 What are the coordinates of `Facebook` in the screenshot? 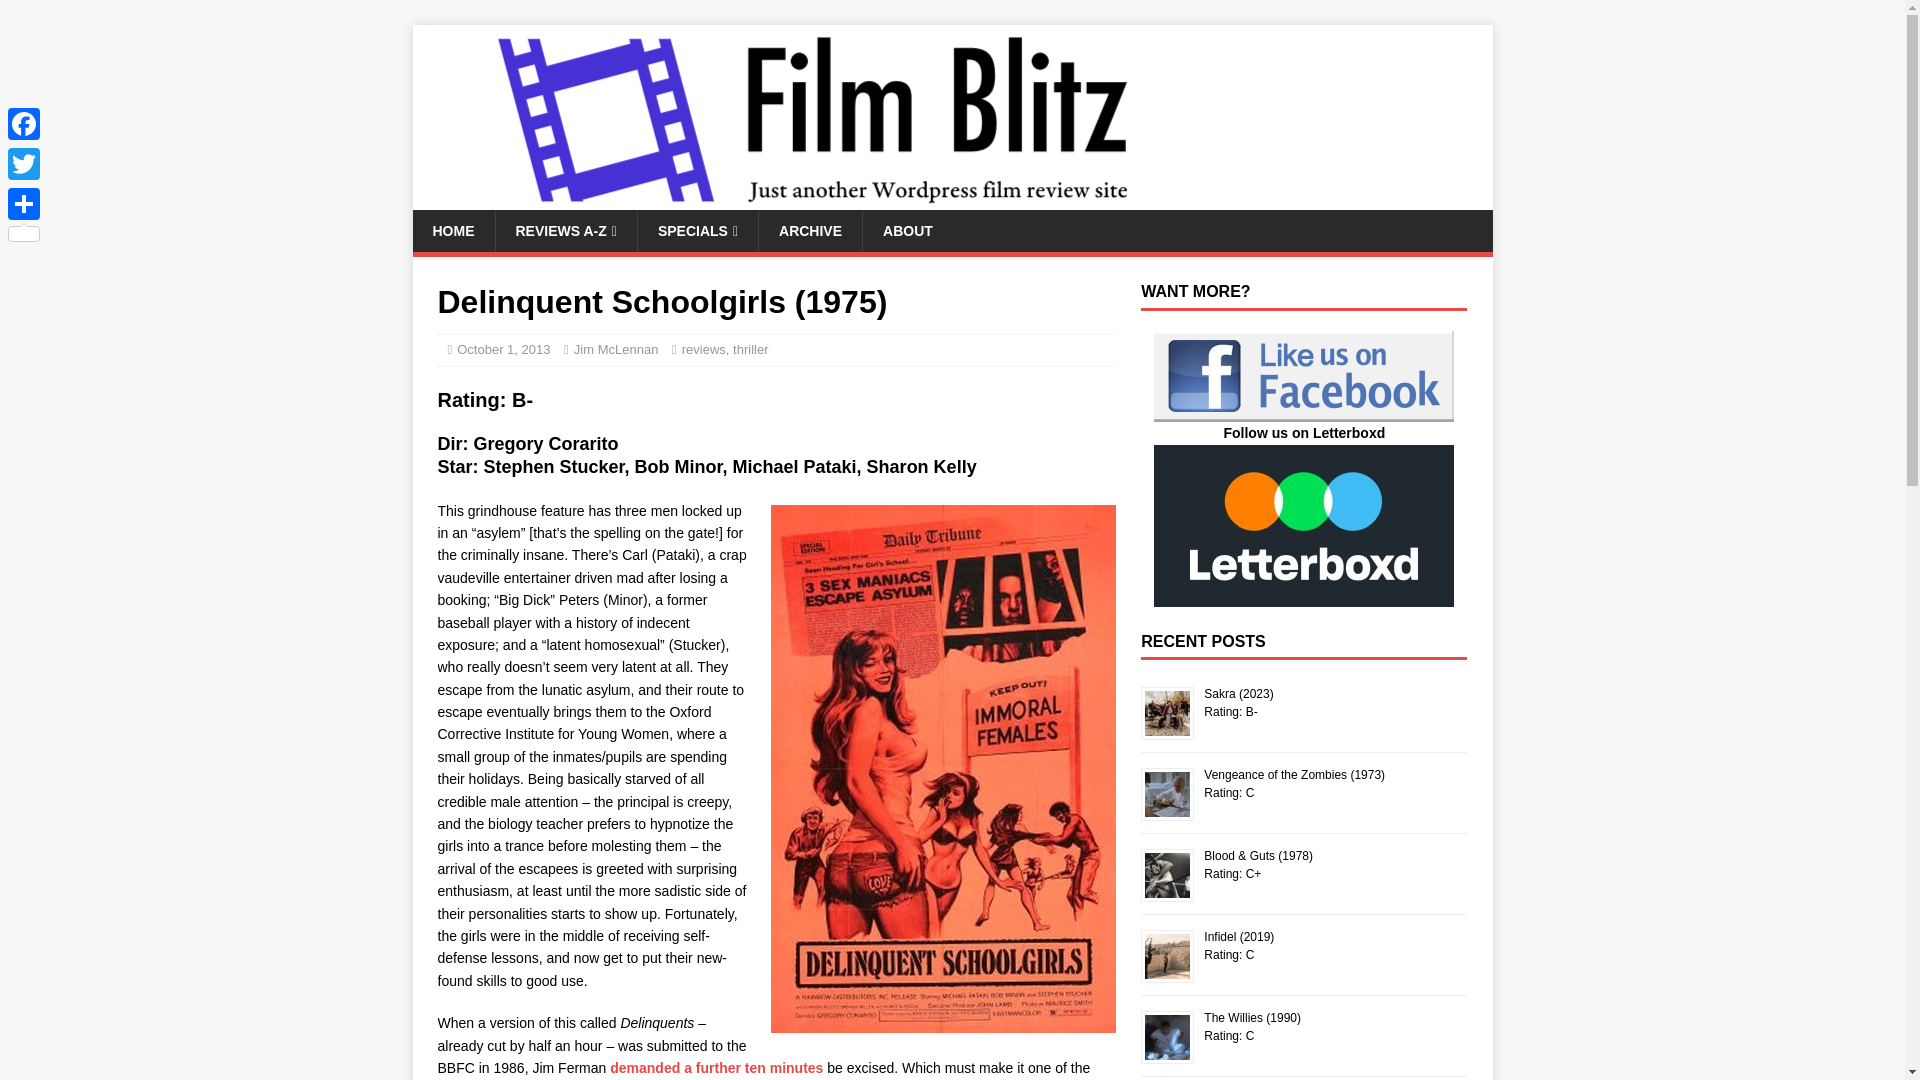 It's located at (24, 123).